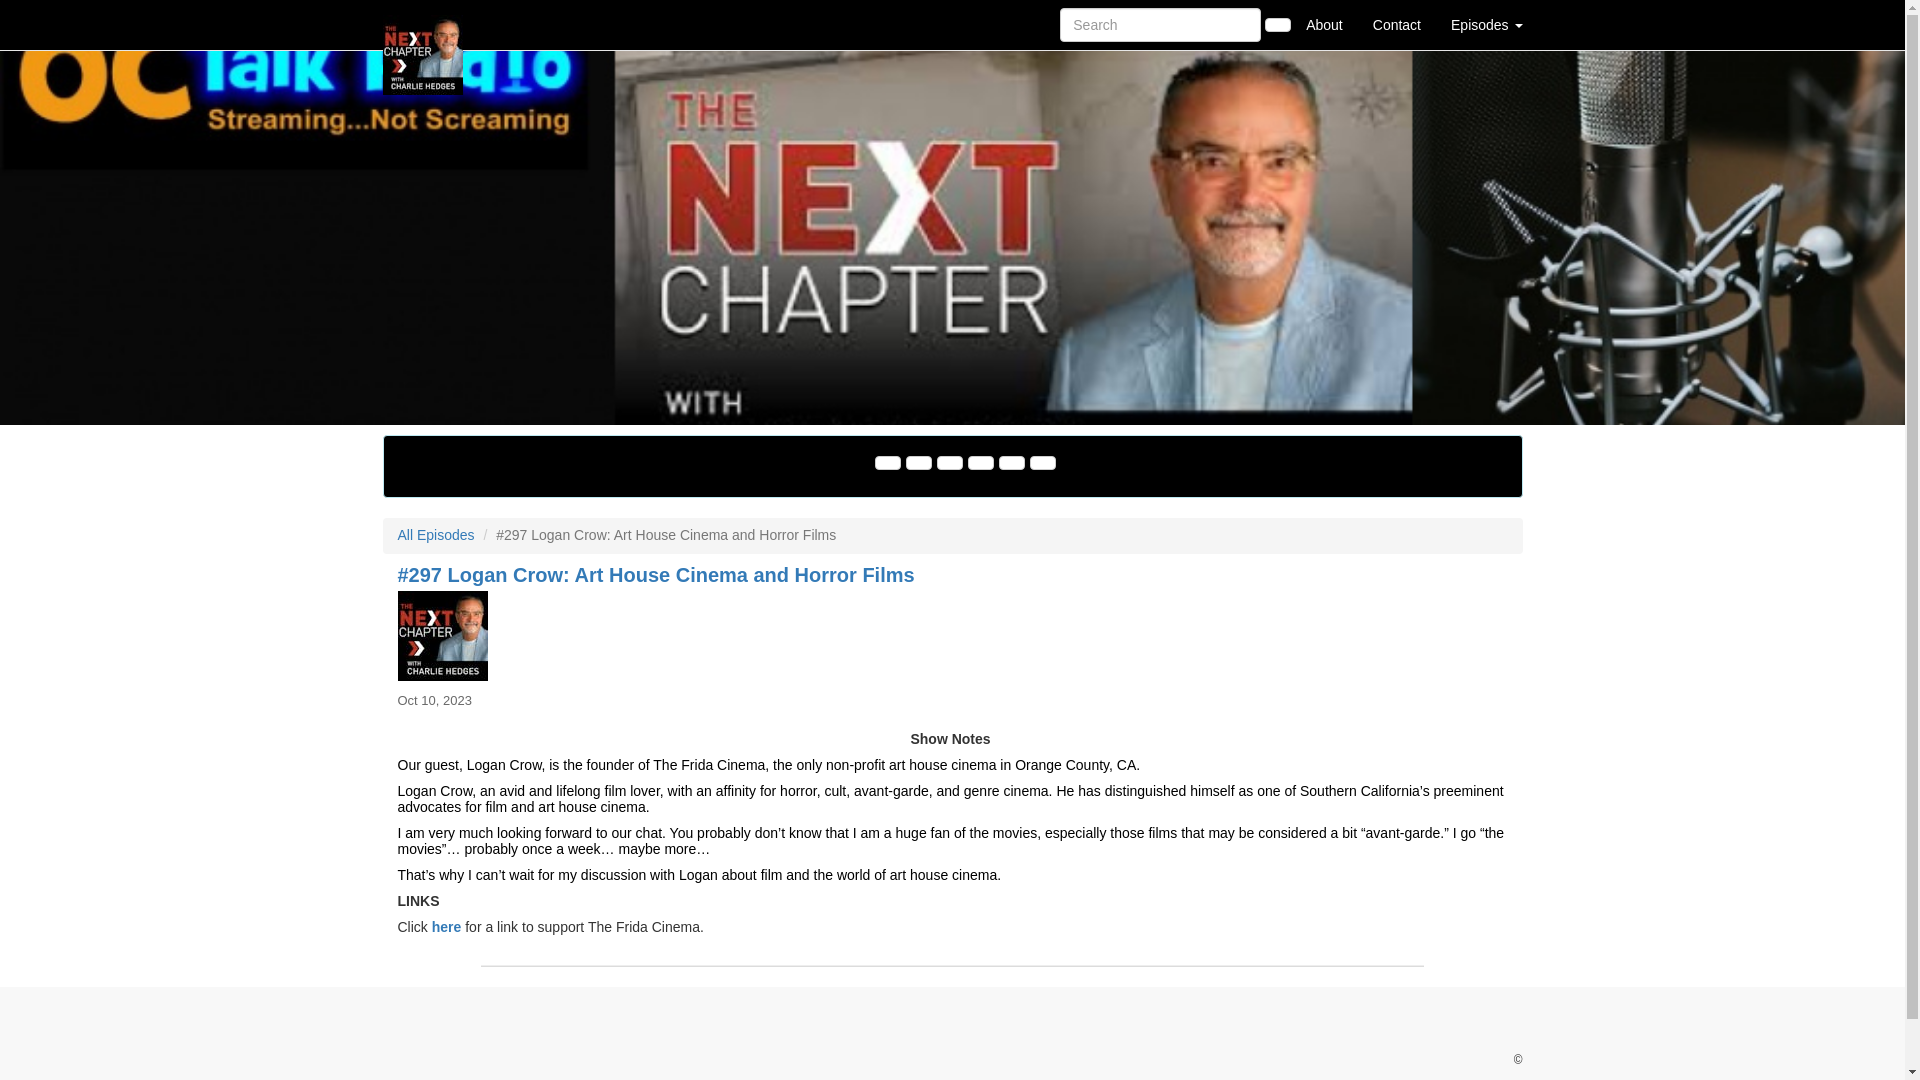  Describe the element at coordinates (1486, 24) in the screenshot. I see `Episodes` at that location.